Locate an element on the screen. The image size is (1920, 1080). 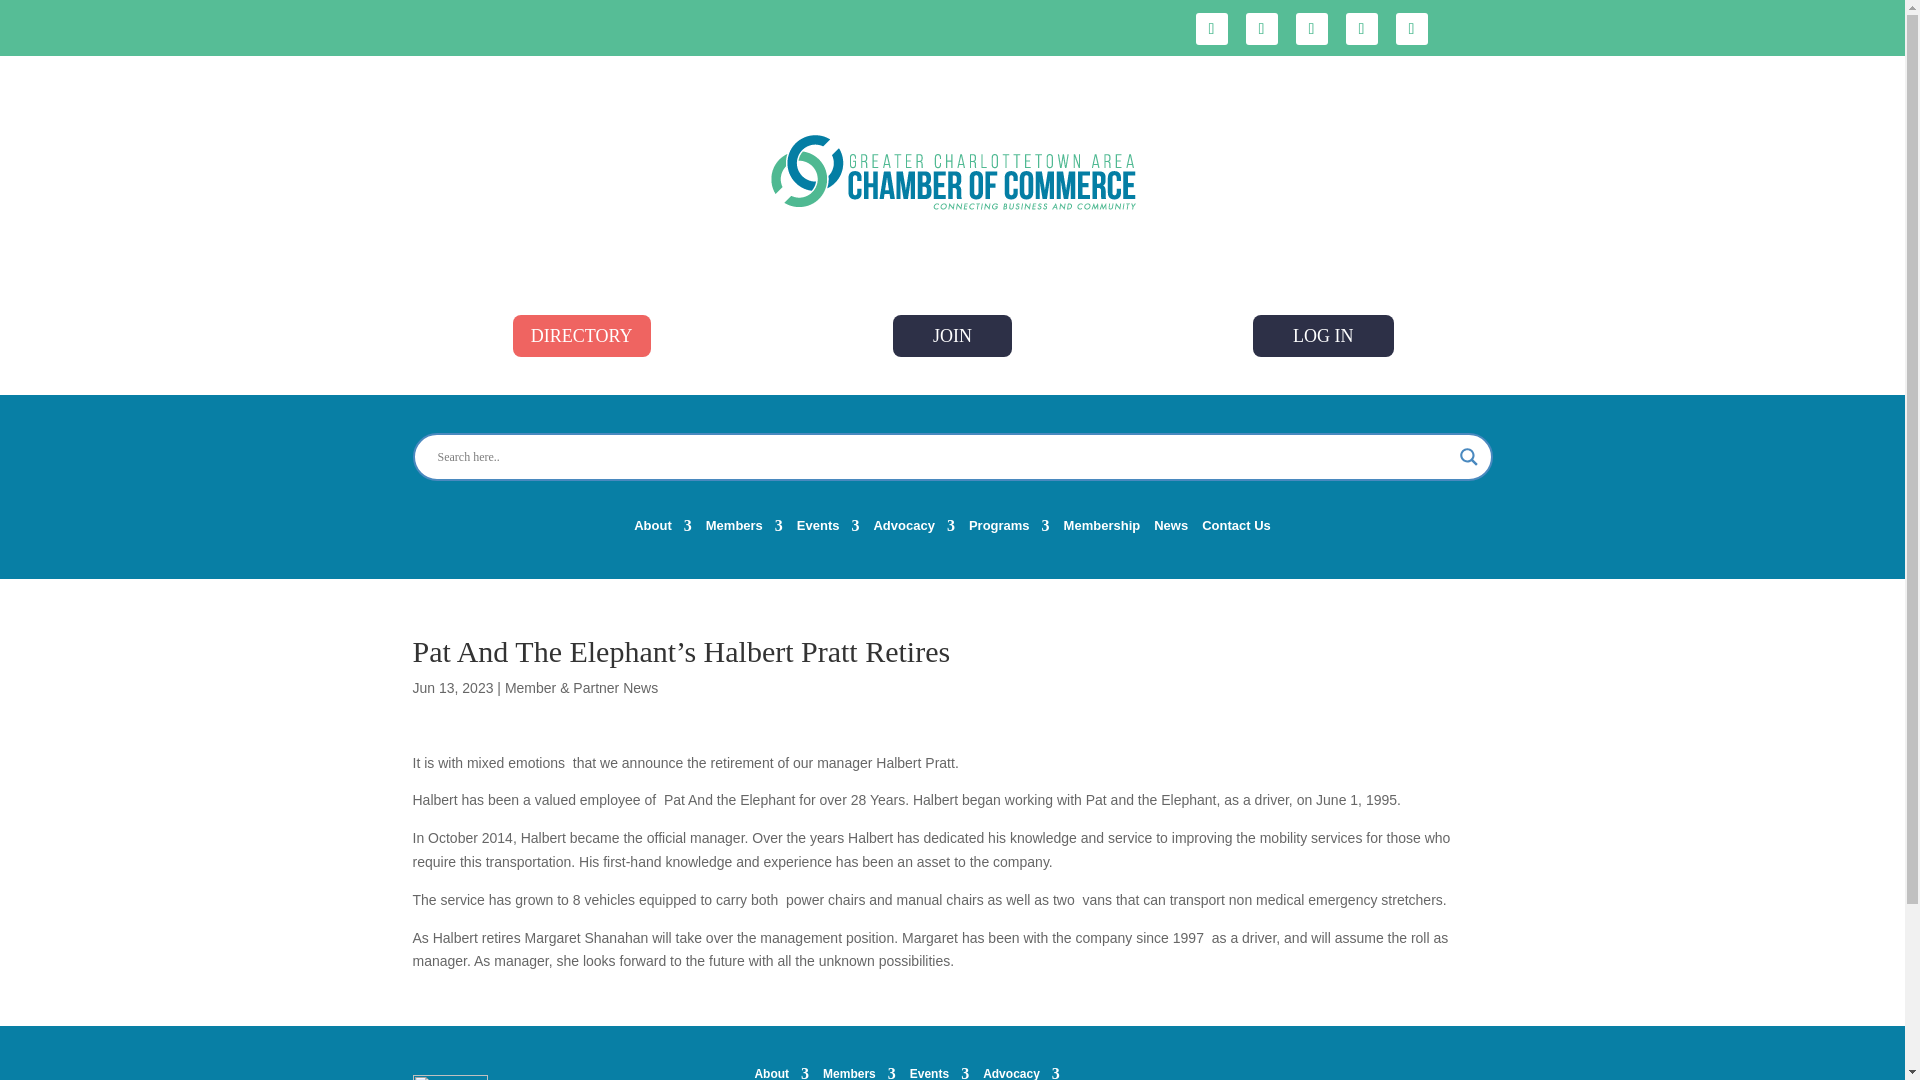
LOG IN is located at coordinates (1323, 336).